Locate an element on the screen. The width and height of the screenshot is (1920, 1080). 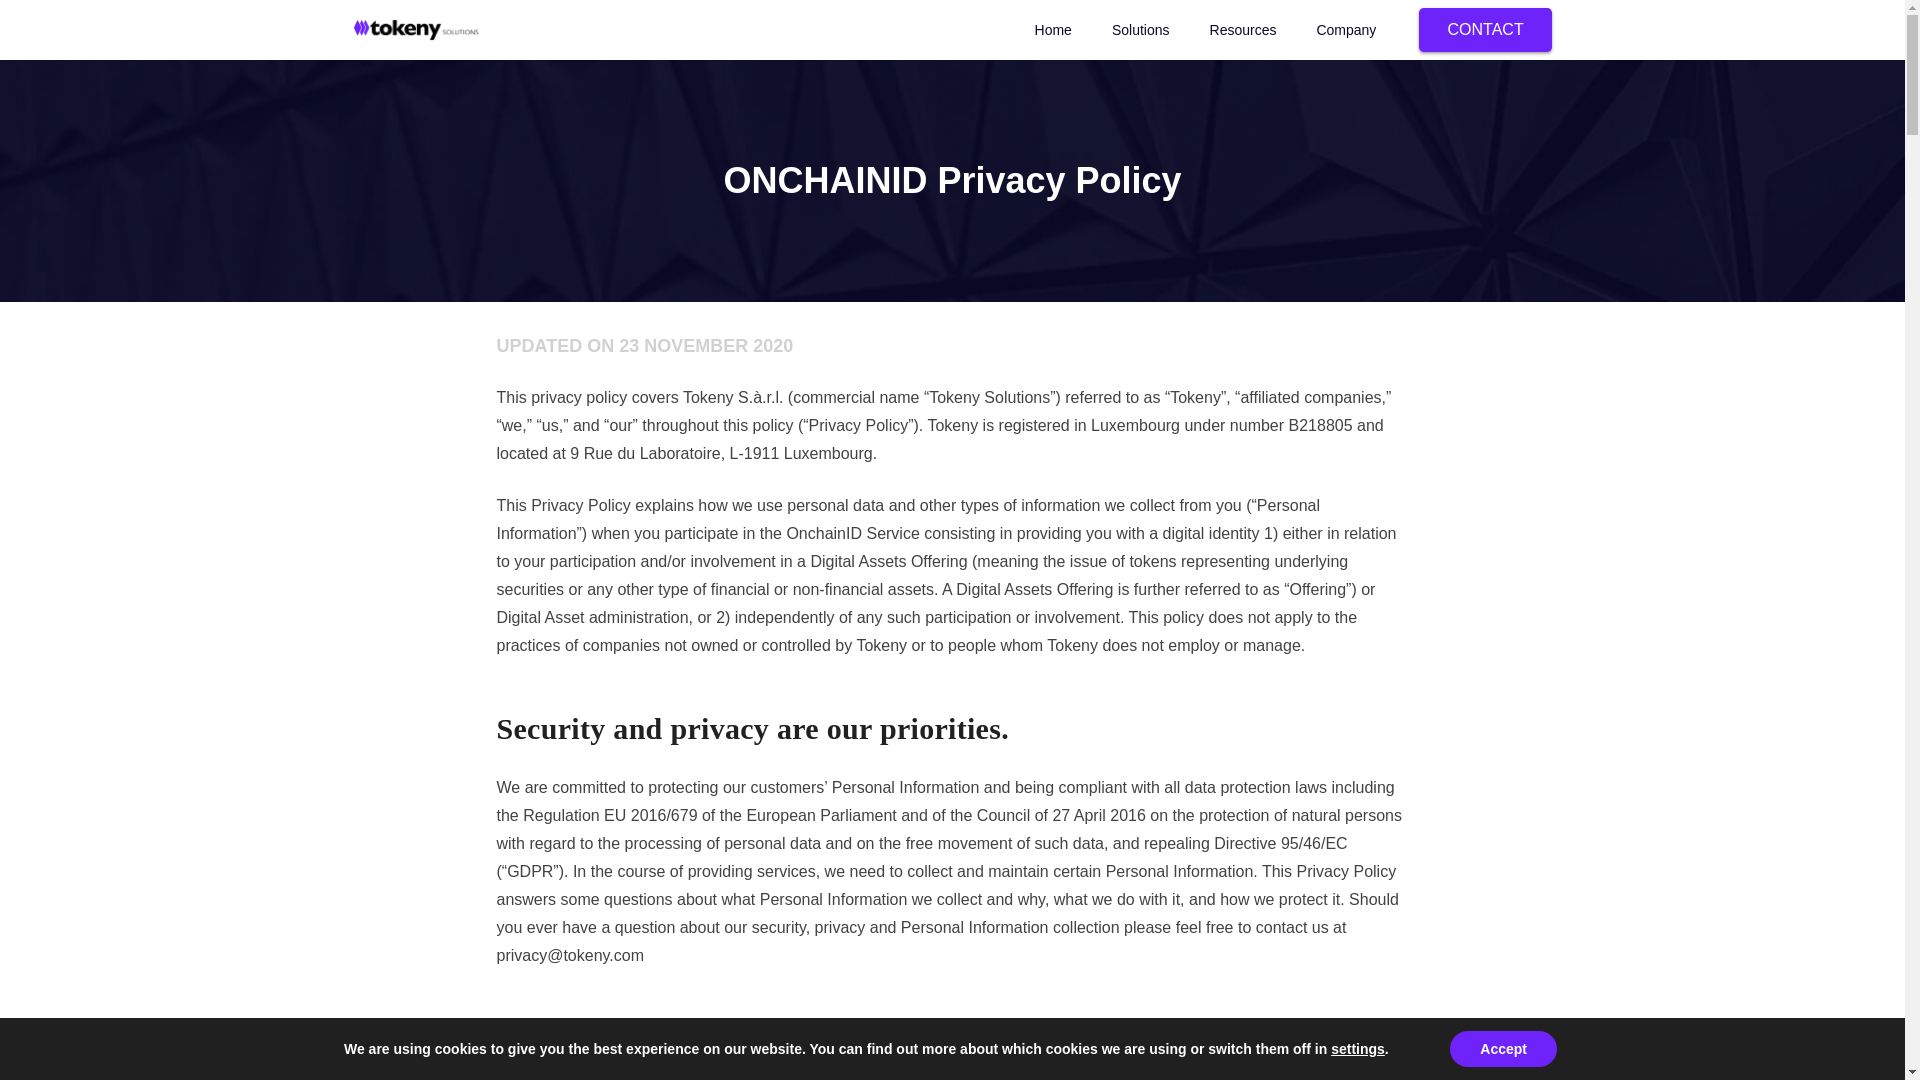
Company is located at coordinates (1346, 30).